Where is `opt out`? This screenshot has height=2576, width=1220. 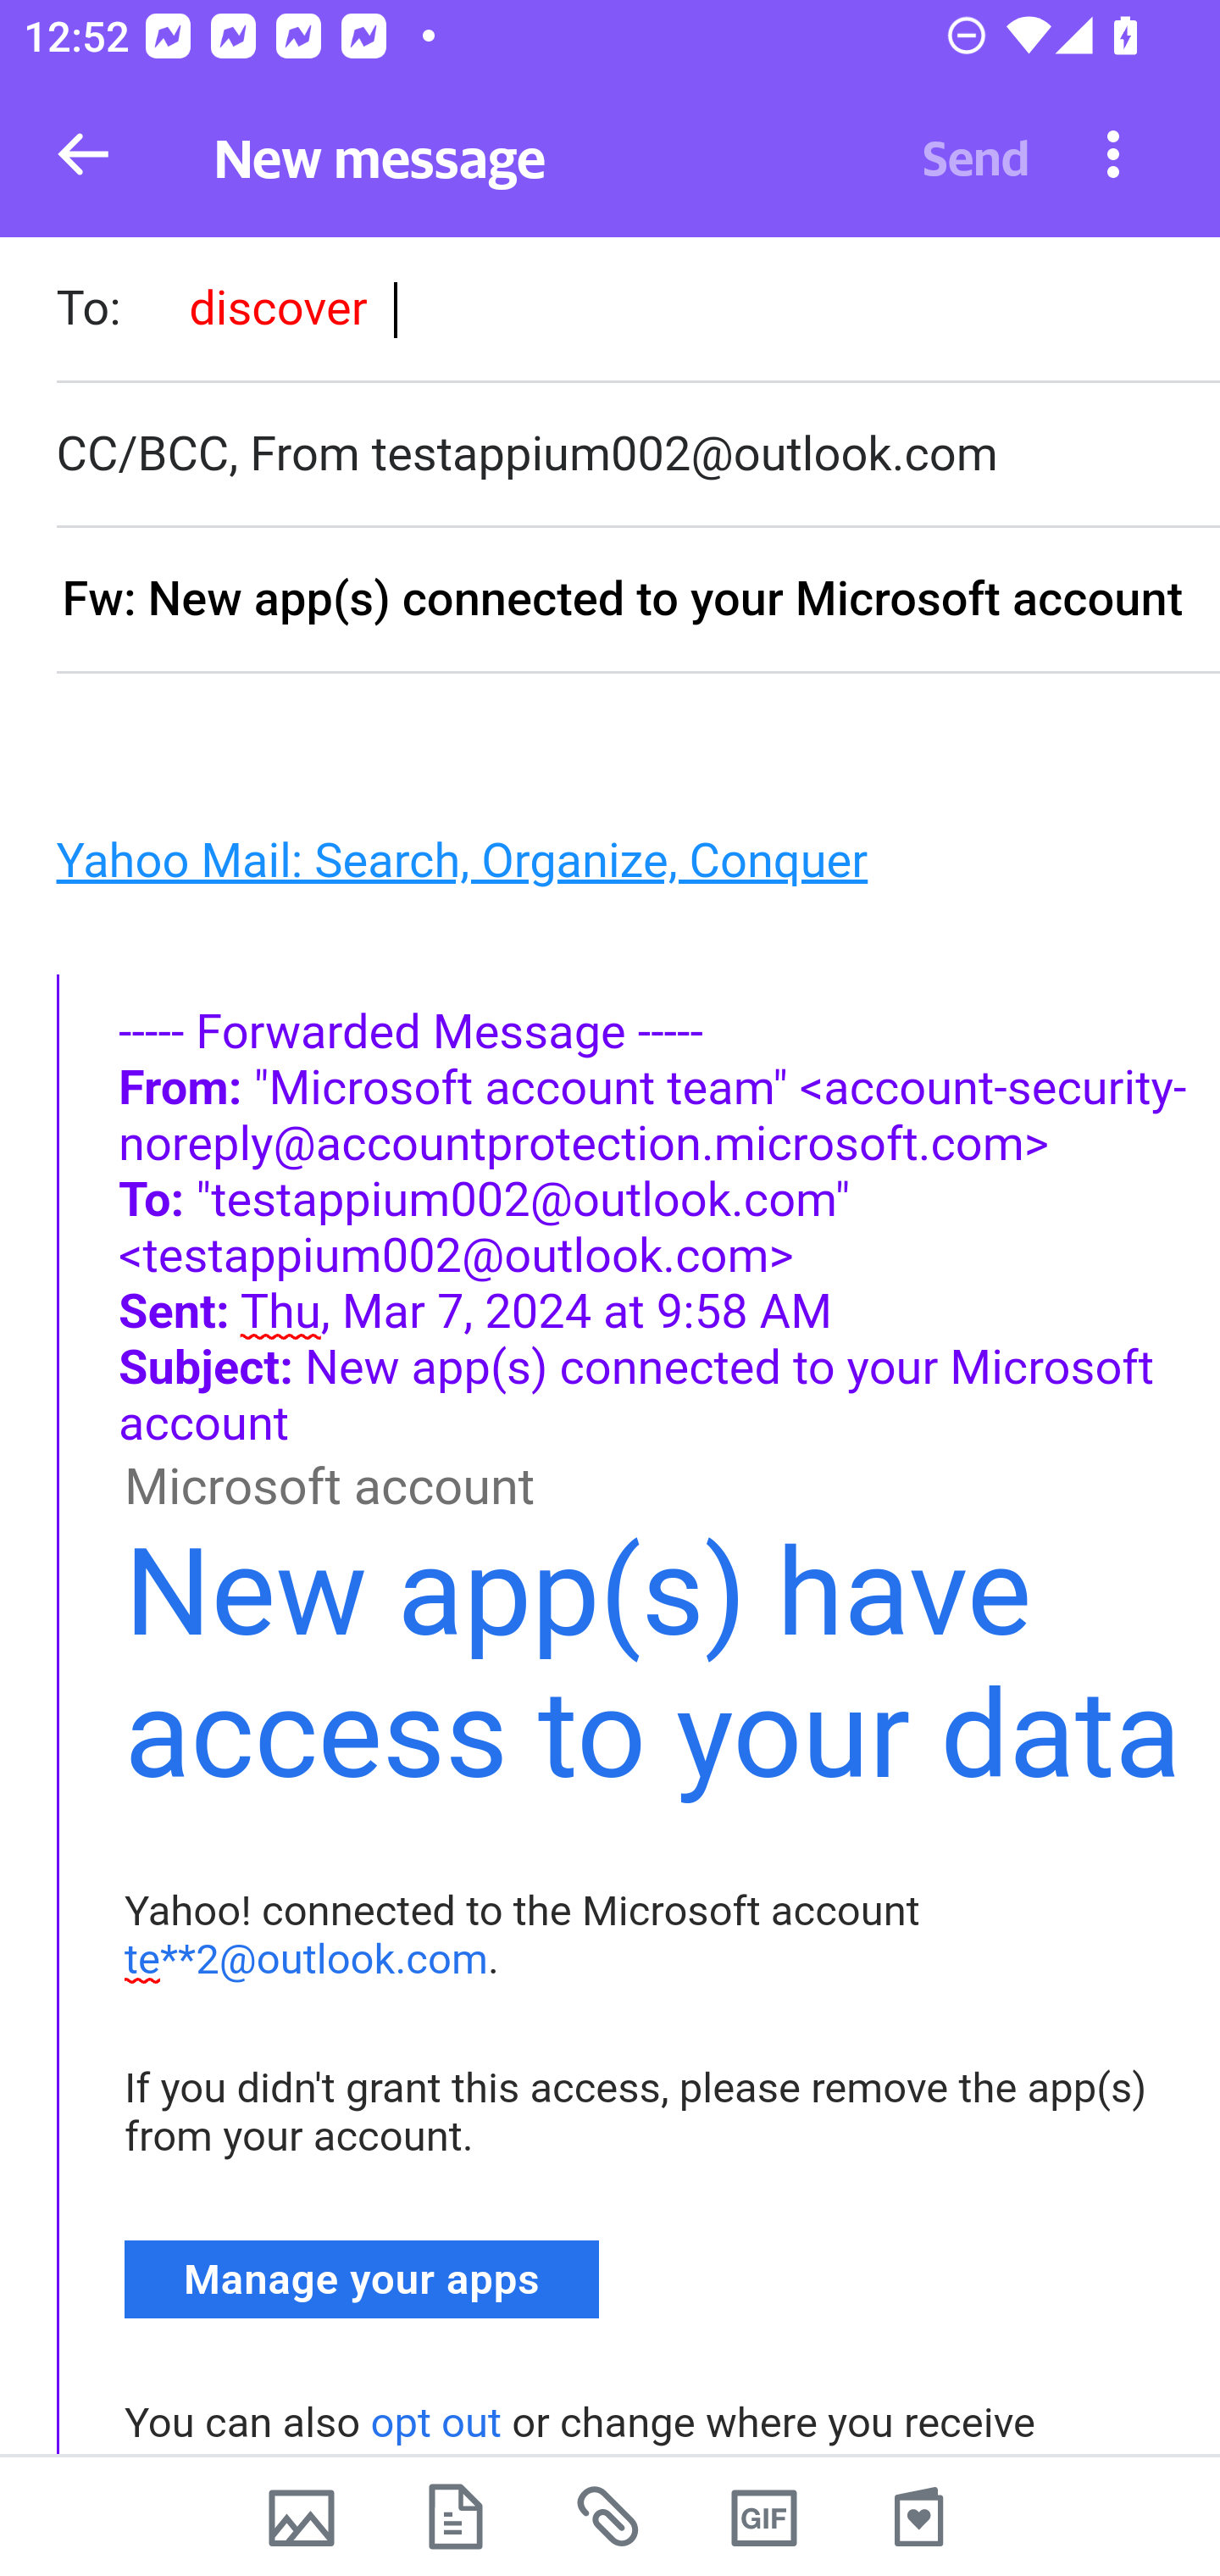 opt out is located at coordinates (435, 2423).